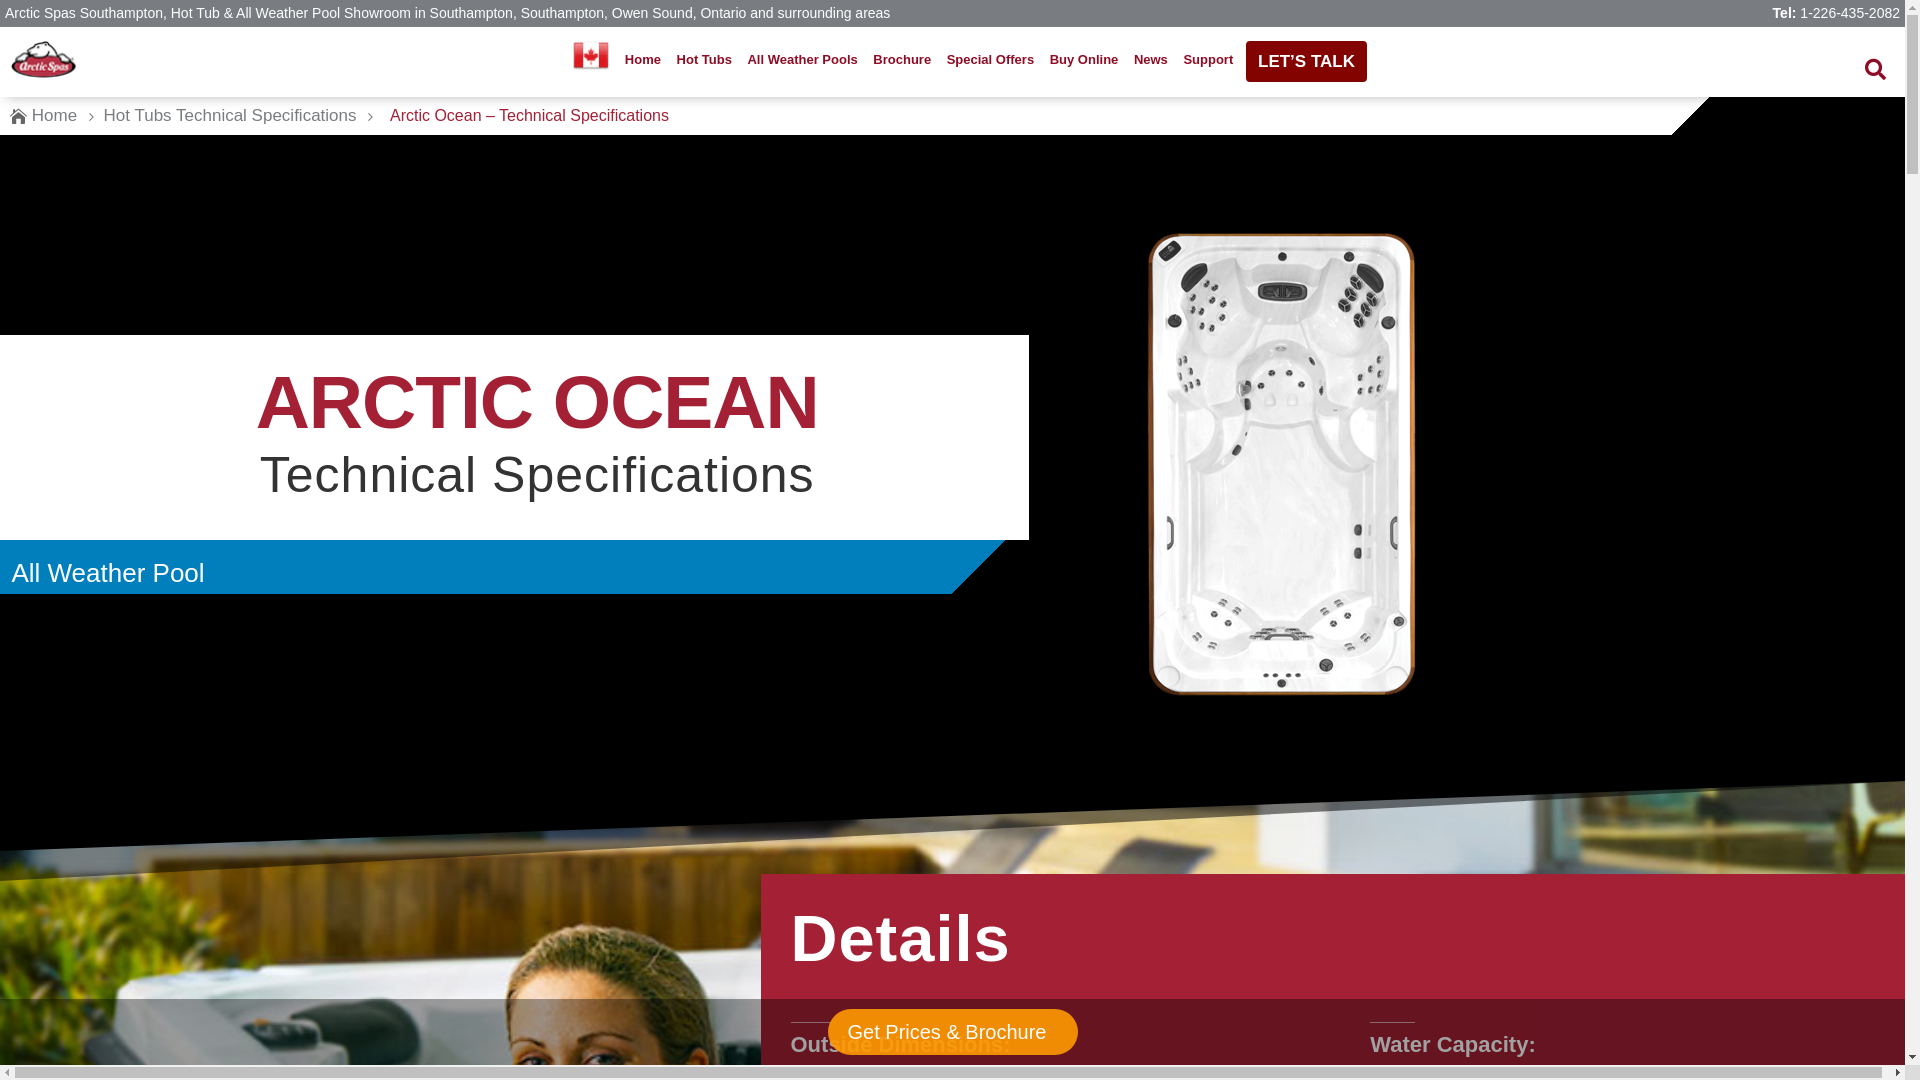 This screenshot has height=1080, width=1920. Describe the element at coordinates (802, 60) in the screenshot. I see `All Weather Pools` at that location.